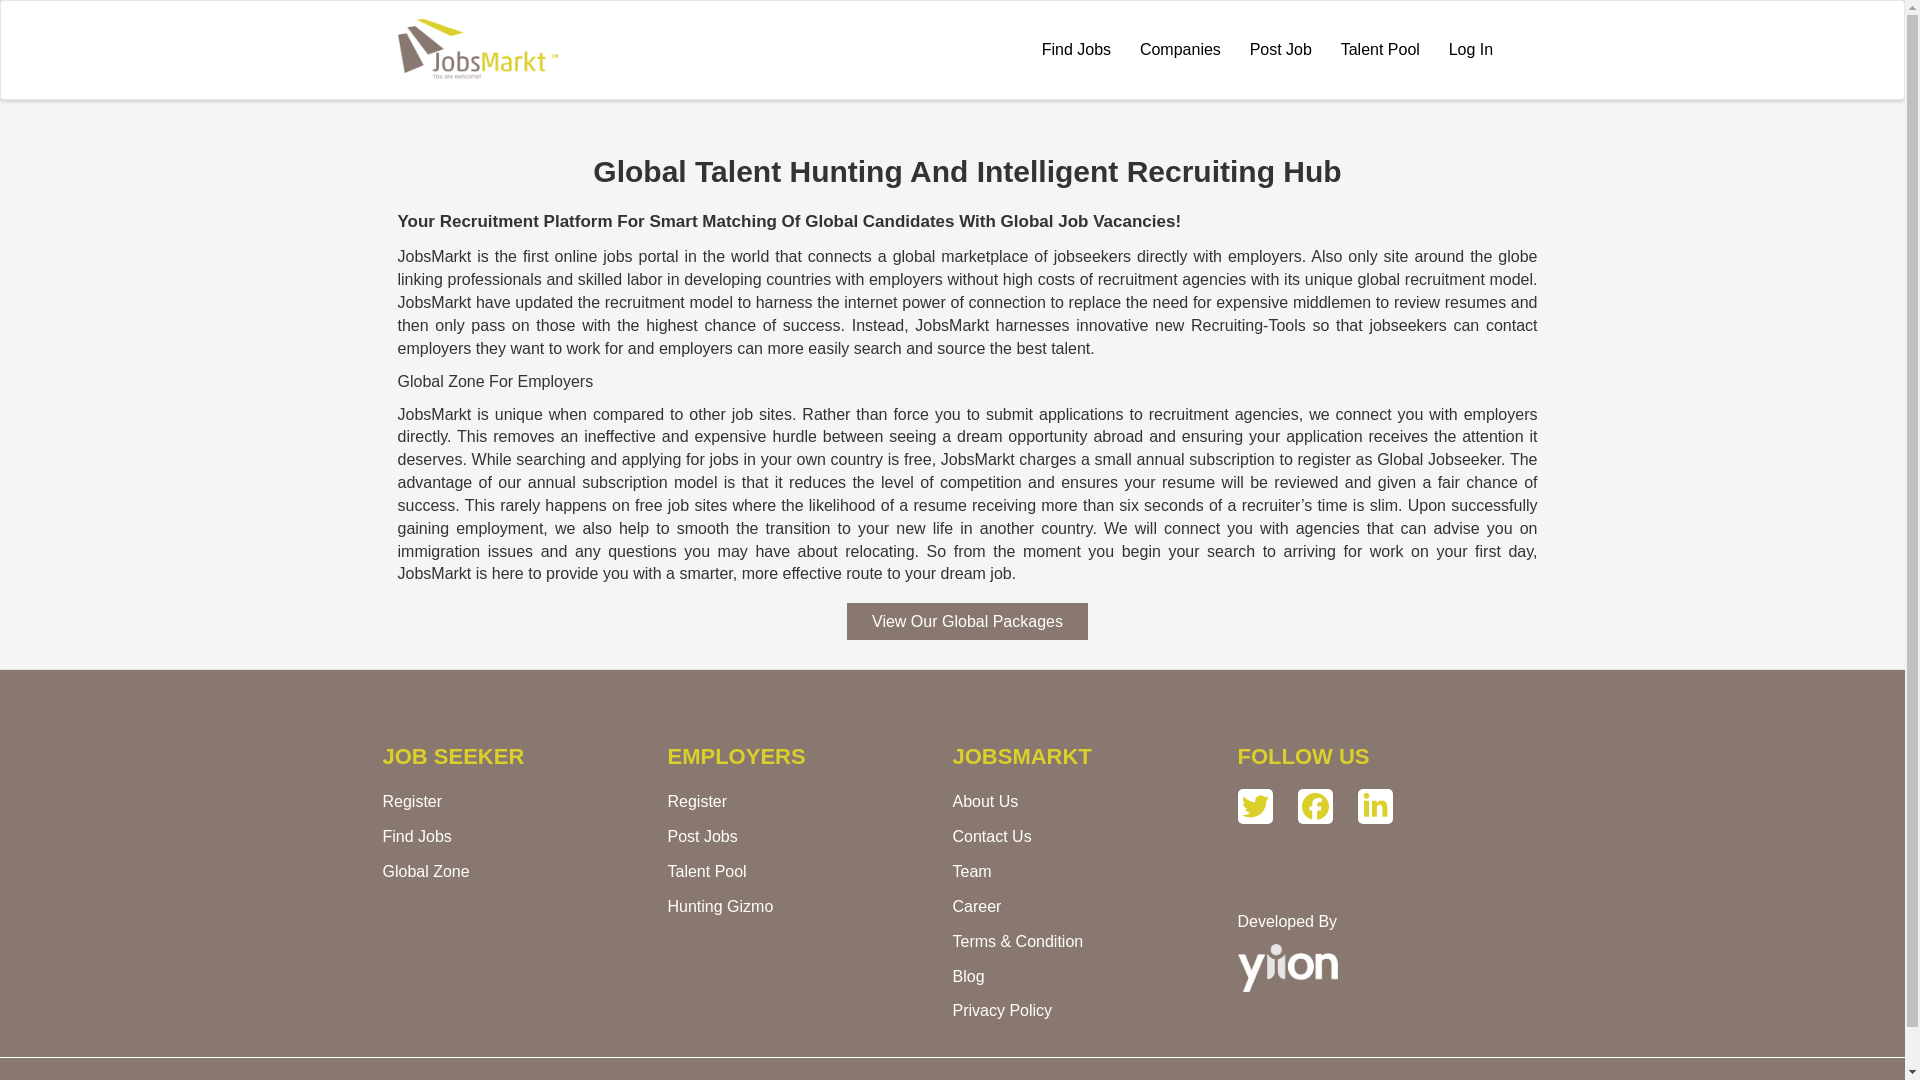 Image resolution: width=1920 pixels, height=1080 pixels. What do you see at coordinates (710, 871) in the screenshot?
I see `Talent Pool ` at bounding box center [710, 871].